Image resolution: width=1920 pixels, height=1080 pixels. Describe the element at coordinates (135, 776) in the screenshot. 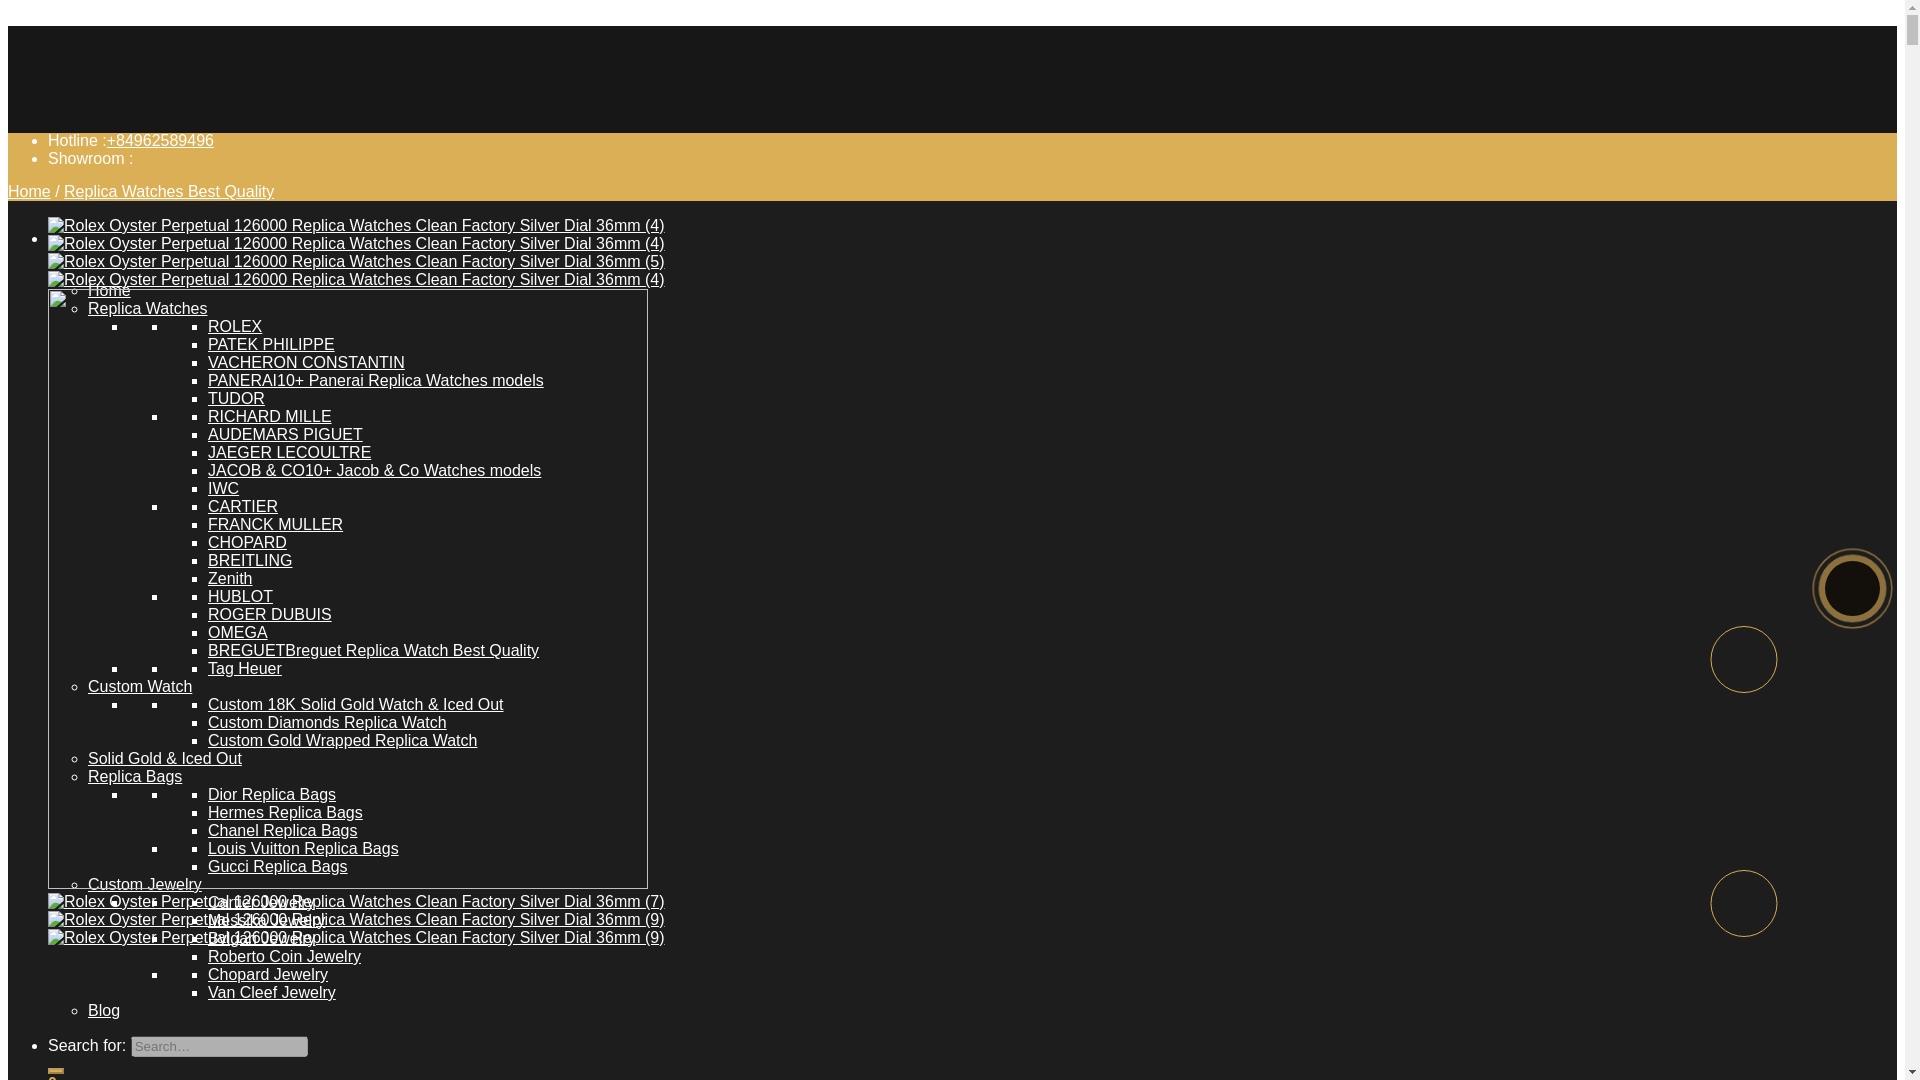

I see `Replica Bags` at that location.